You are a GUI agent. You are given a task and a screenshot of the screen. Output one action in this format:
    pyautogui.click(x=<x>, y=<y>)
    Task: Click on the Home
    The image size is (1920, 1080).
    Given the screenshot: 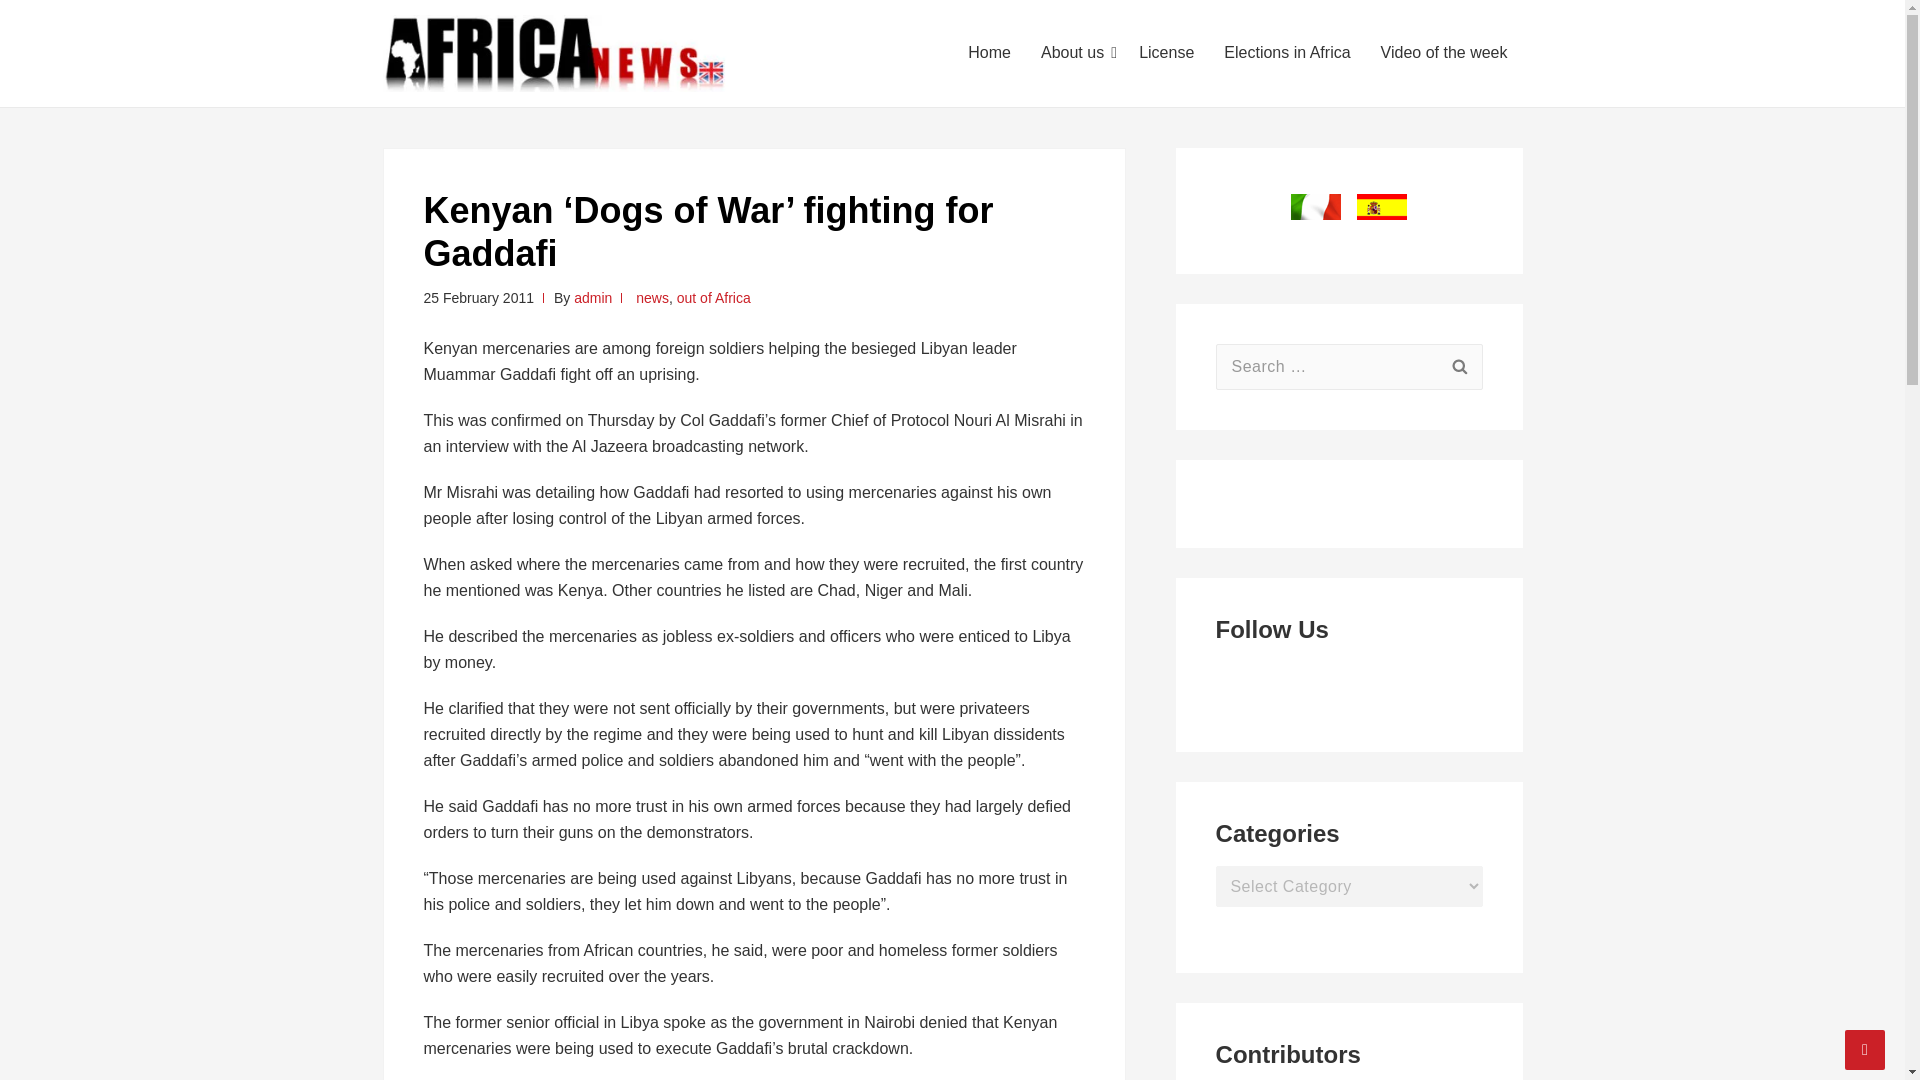 What is the action you would take?
    pyautogui.click(x=988, y=52)
    